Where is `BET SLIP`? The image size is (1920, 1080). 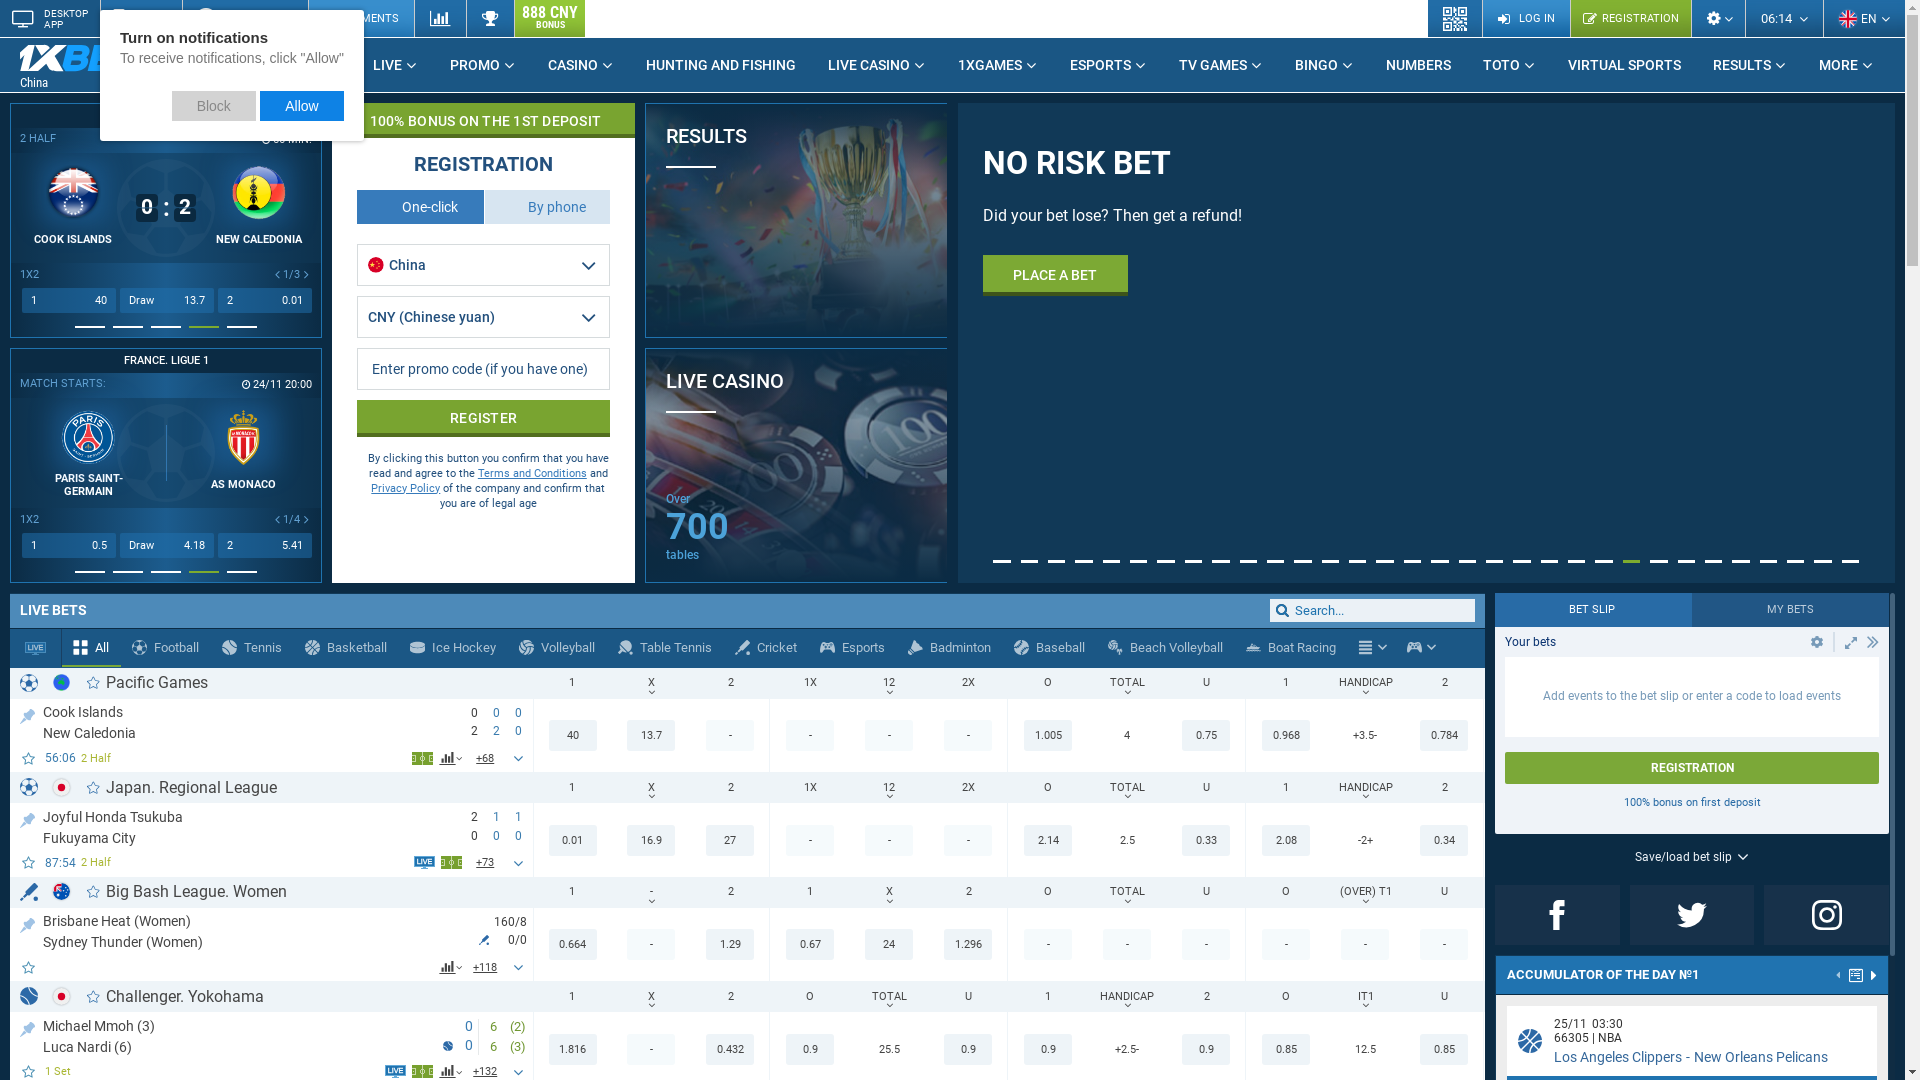 BET SLIP is located at coordinates (1594, 610).